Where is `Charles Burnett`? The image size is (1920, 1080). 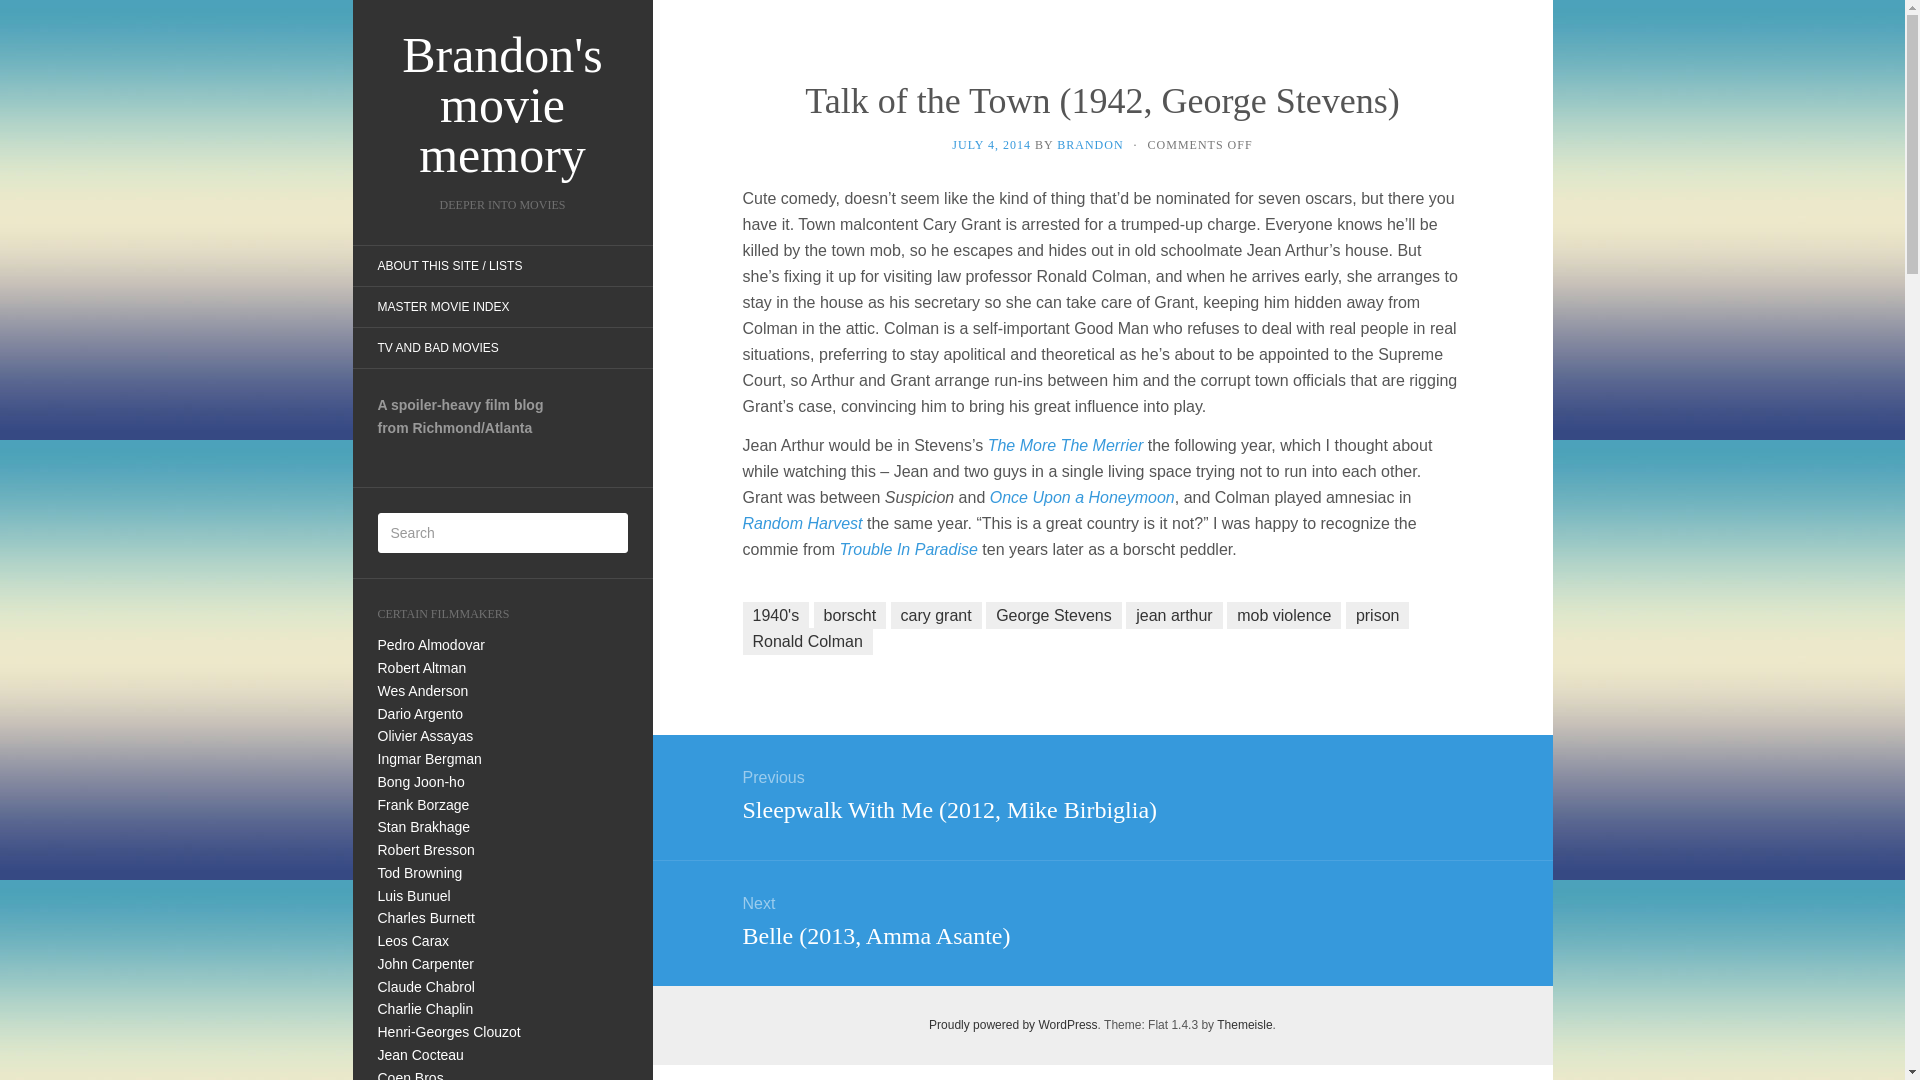 Charles Burnett is located at coordinates (426, 918).